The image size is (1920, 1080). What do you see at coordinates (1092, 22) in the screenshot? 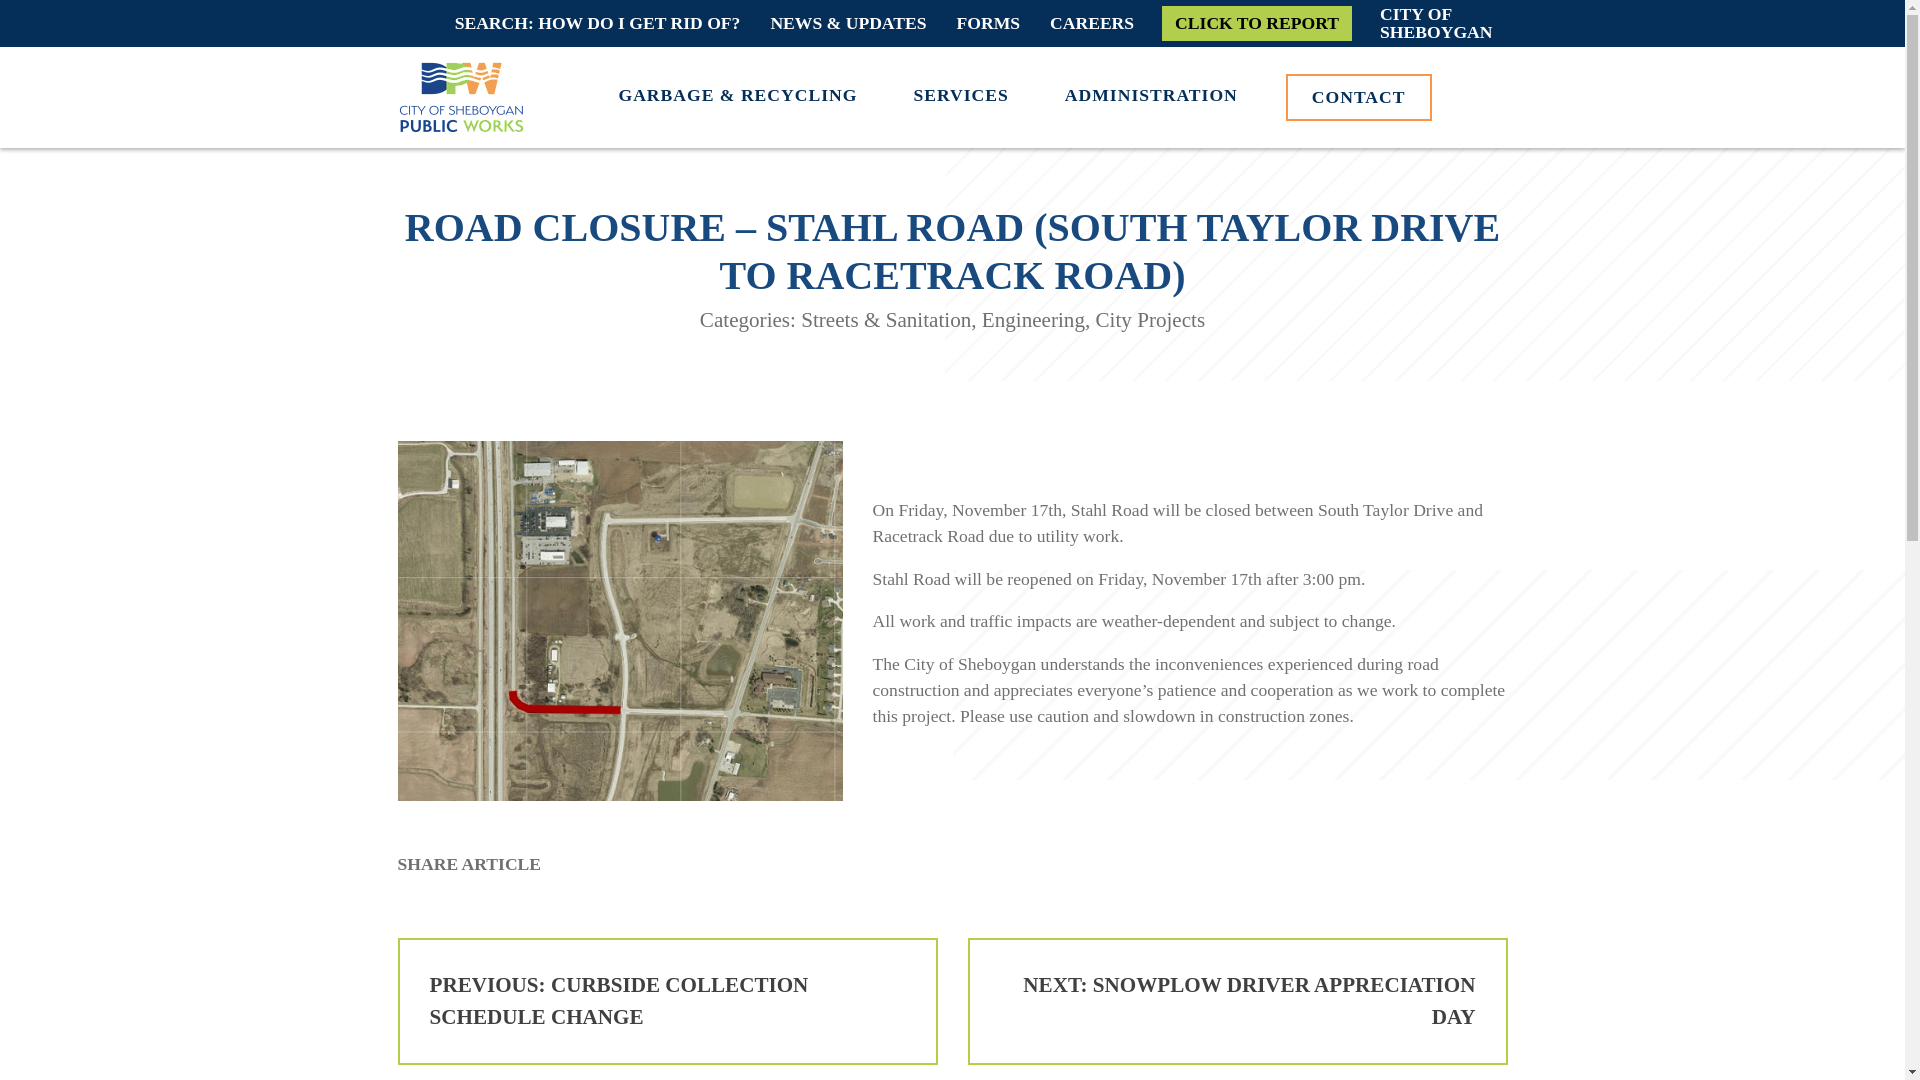
I see `SERVICES` at bounding box center [1092, 22].